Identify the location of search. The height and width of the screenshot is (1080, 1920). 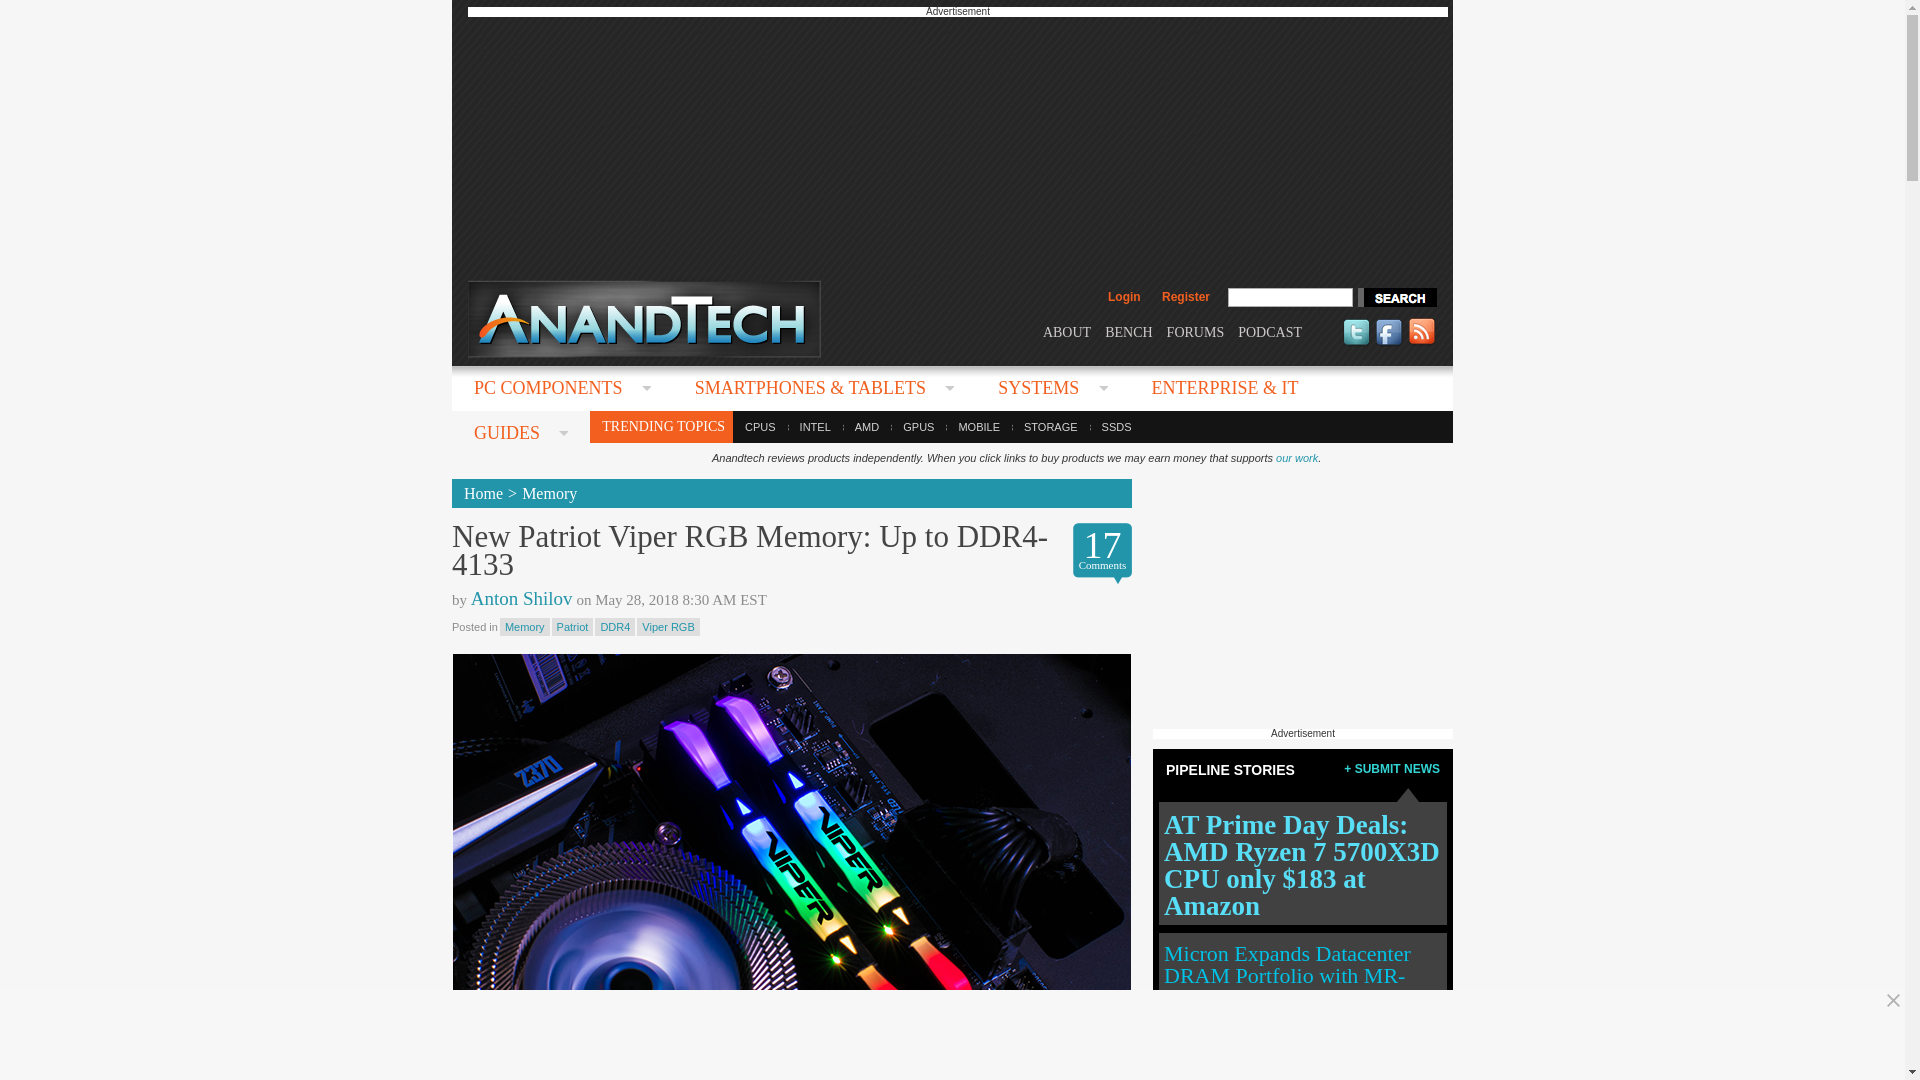
(1396, 297).